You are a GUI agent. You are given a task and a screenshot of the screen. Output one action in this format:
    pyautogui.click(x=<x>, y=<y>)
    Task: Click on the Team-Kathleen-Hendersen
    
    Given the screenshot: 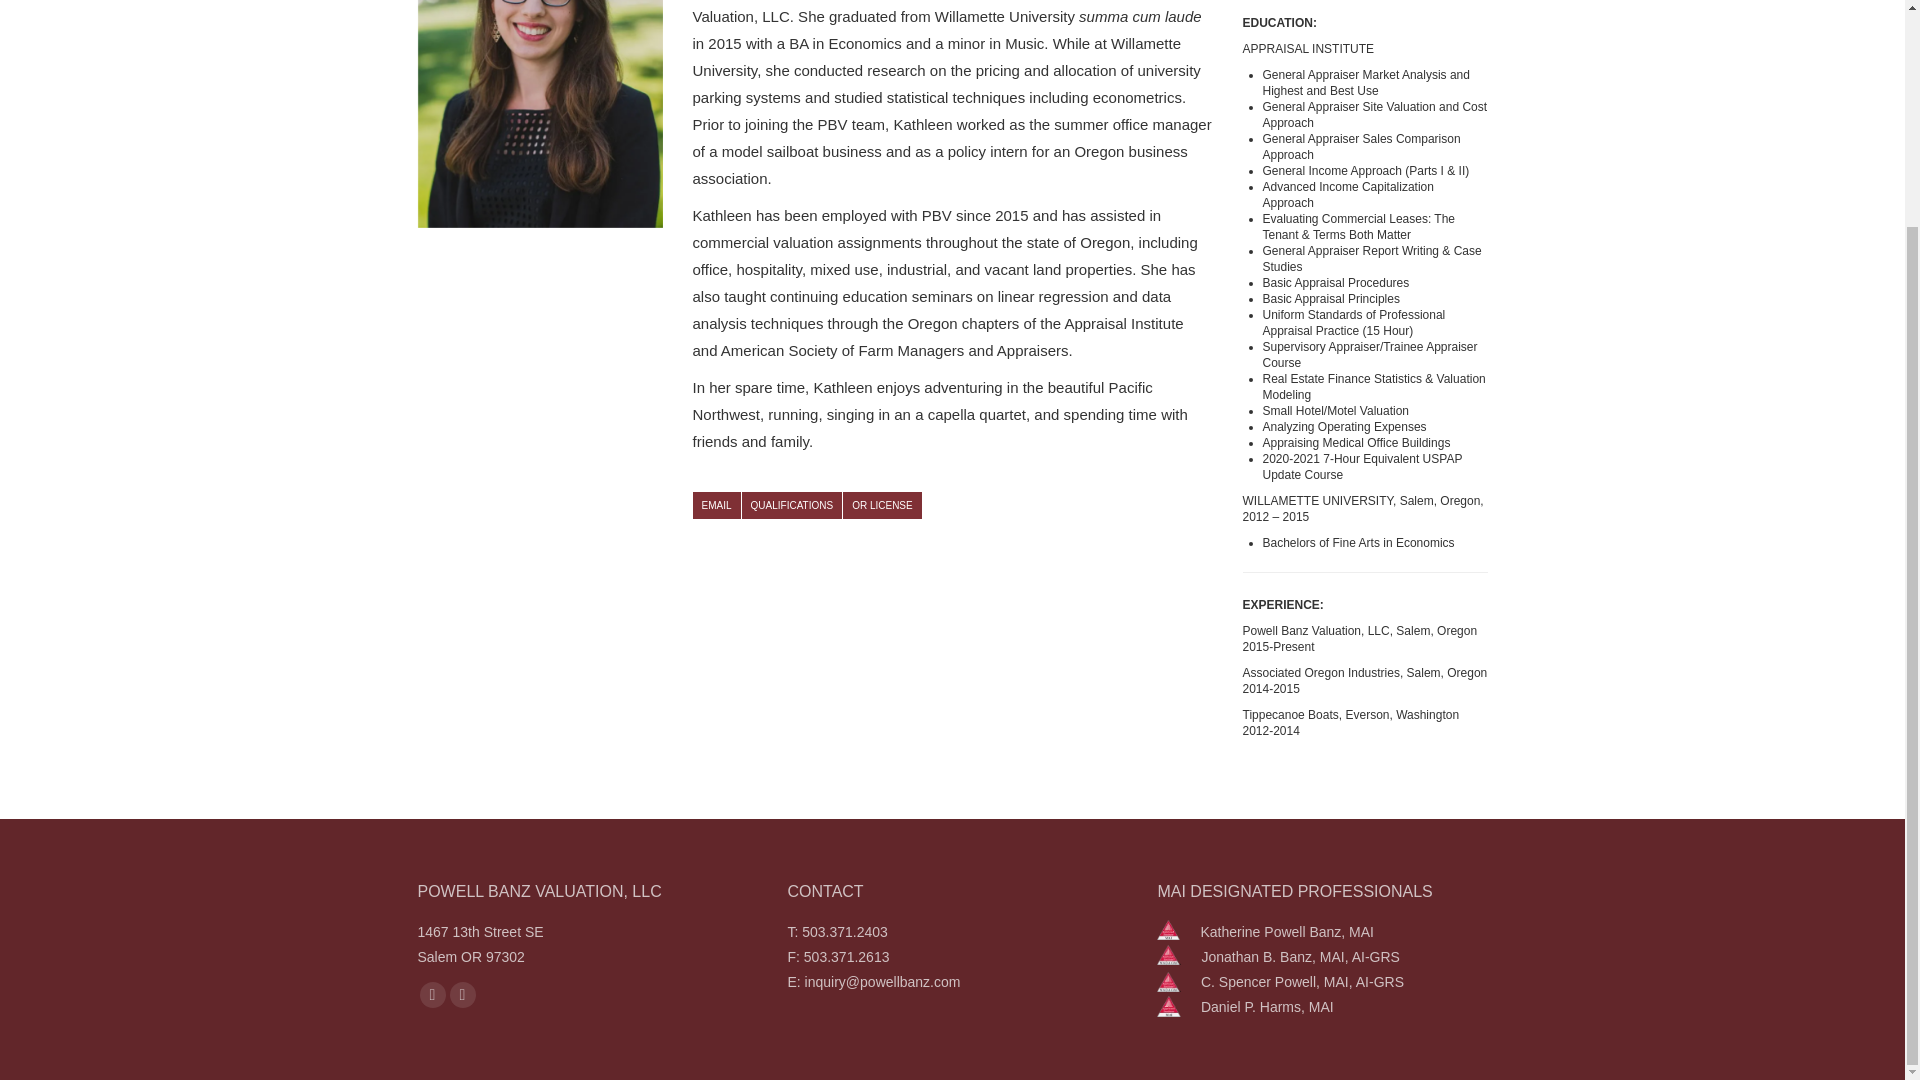 What is the action you would take?
    pyautogui.click(x=540, y=114)
    